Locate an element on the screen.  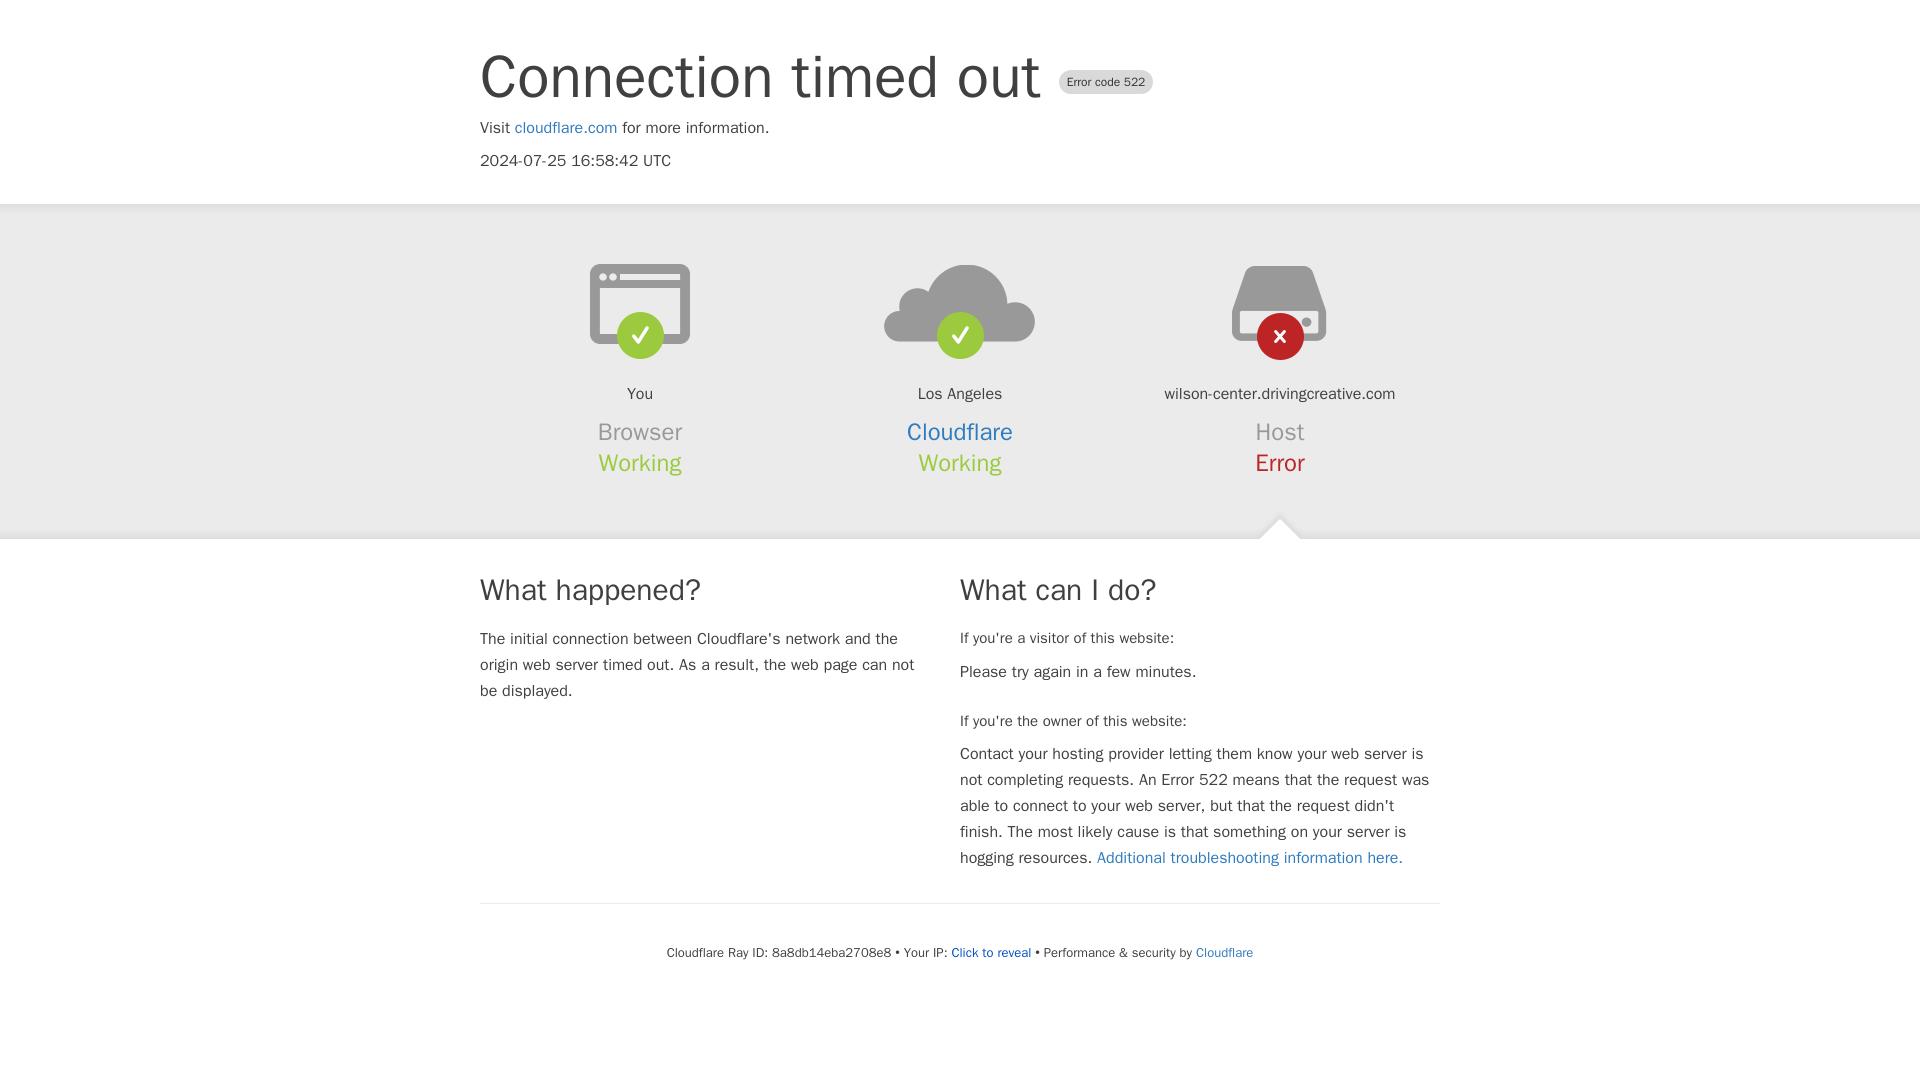
cloudflare.com is located at coordinates (566, 128).